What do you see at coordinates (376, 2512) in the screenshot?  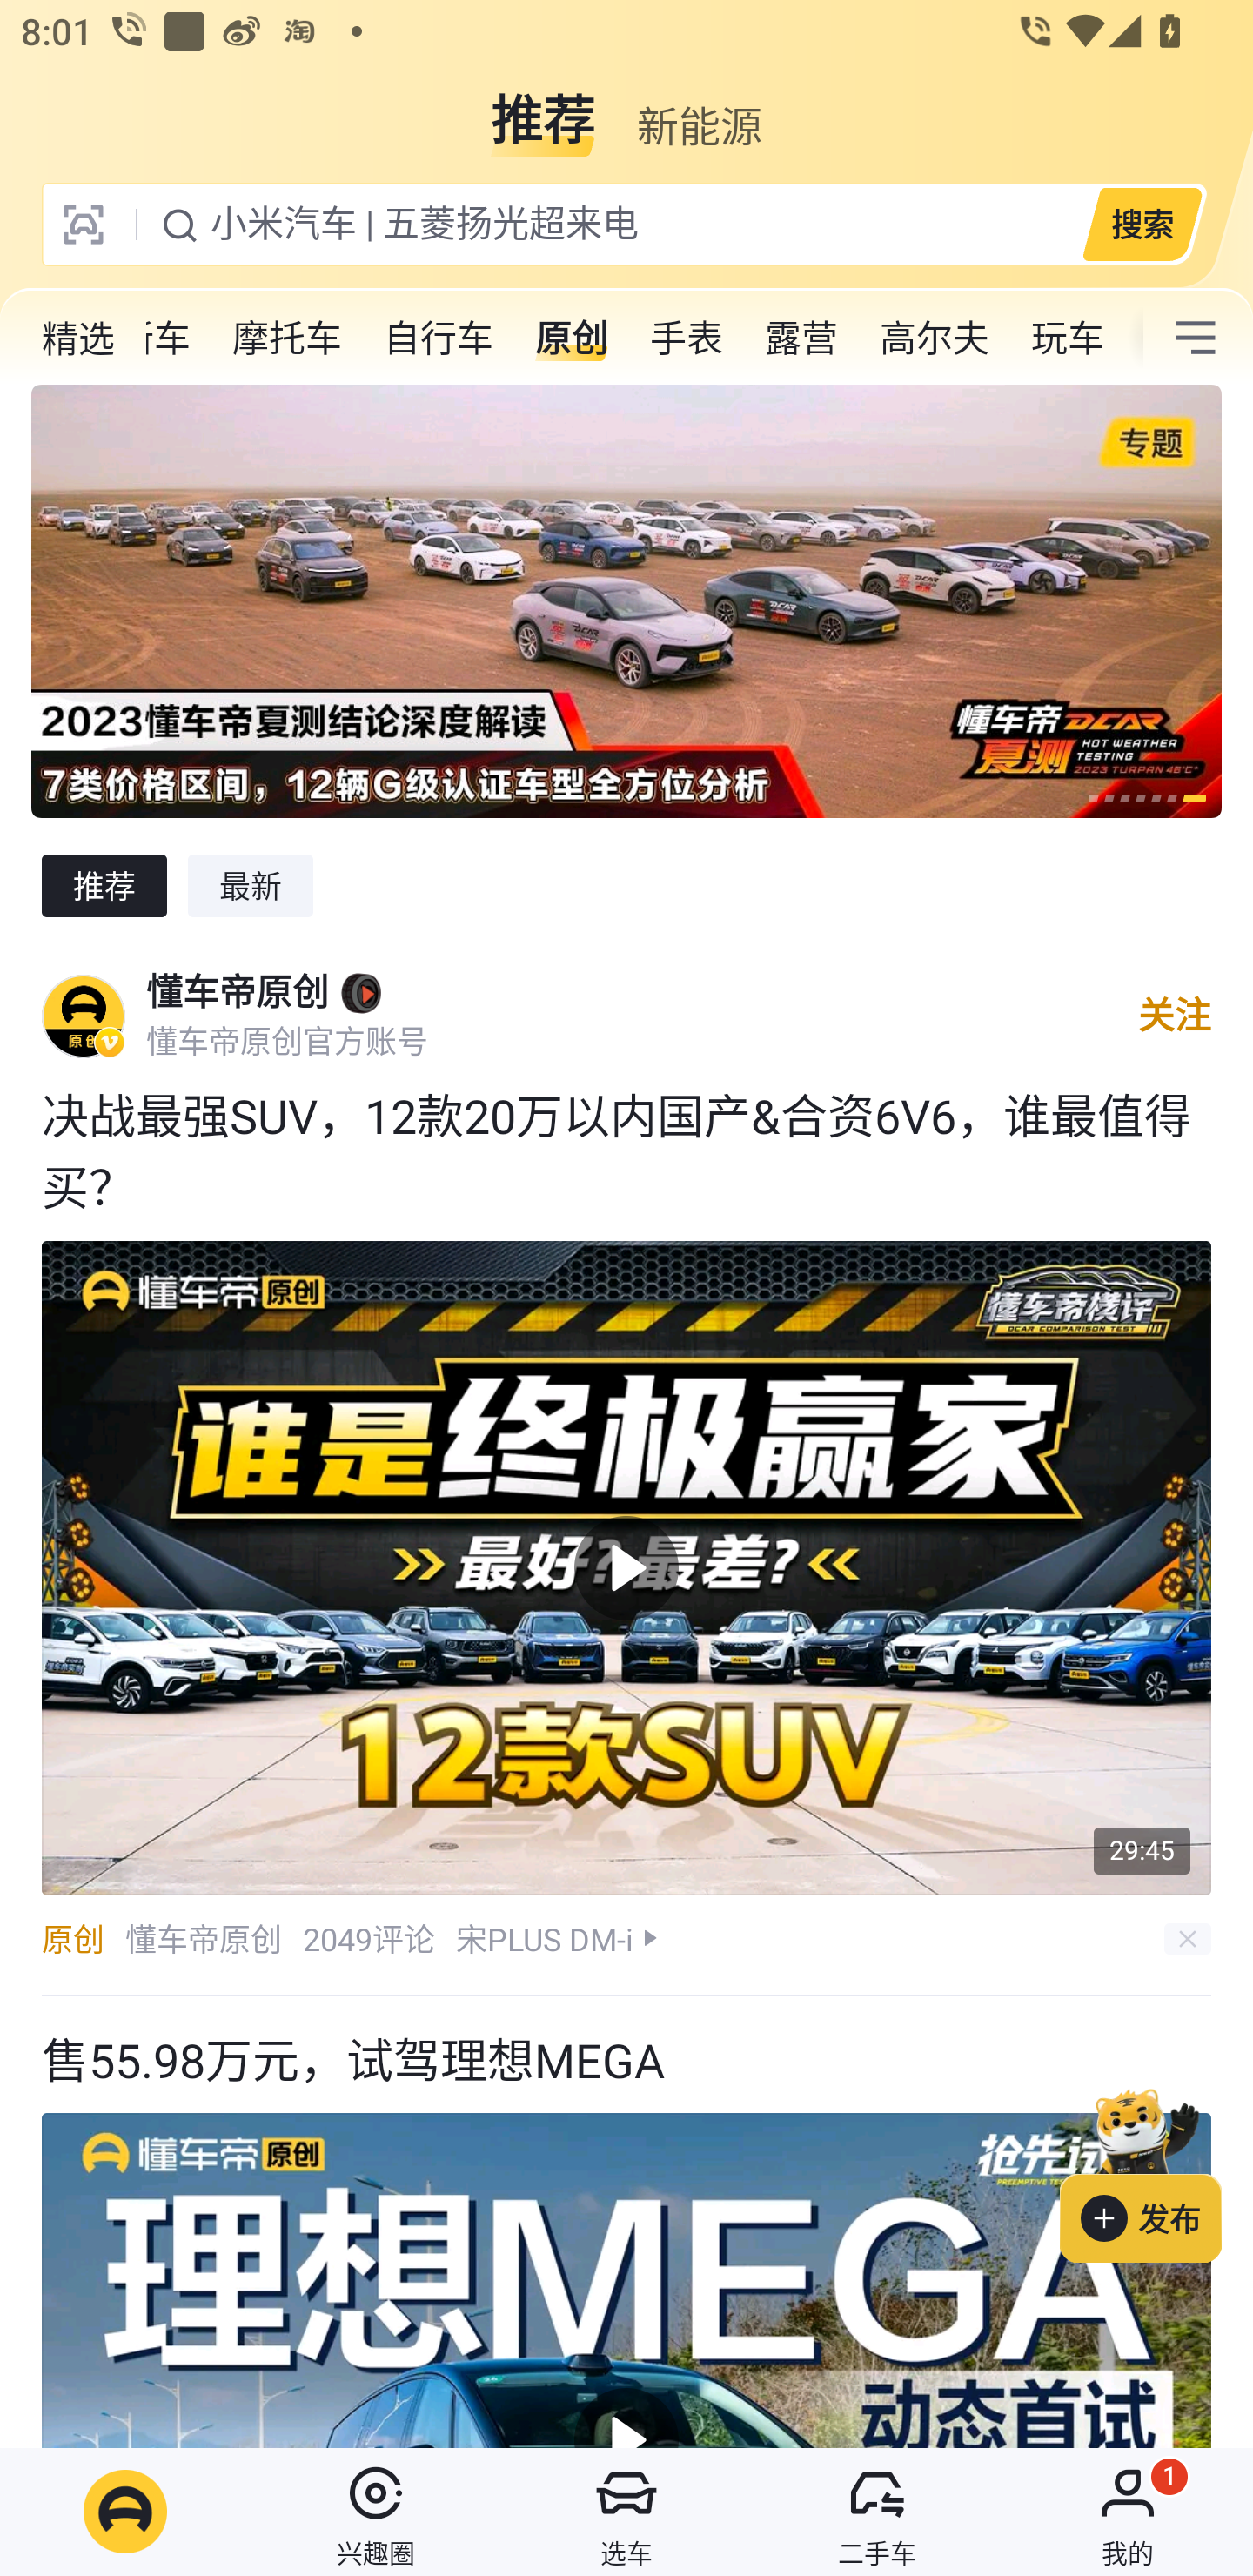 I see ` 兴趣圈` at bounding box center [376, 2512].